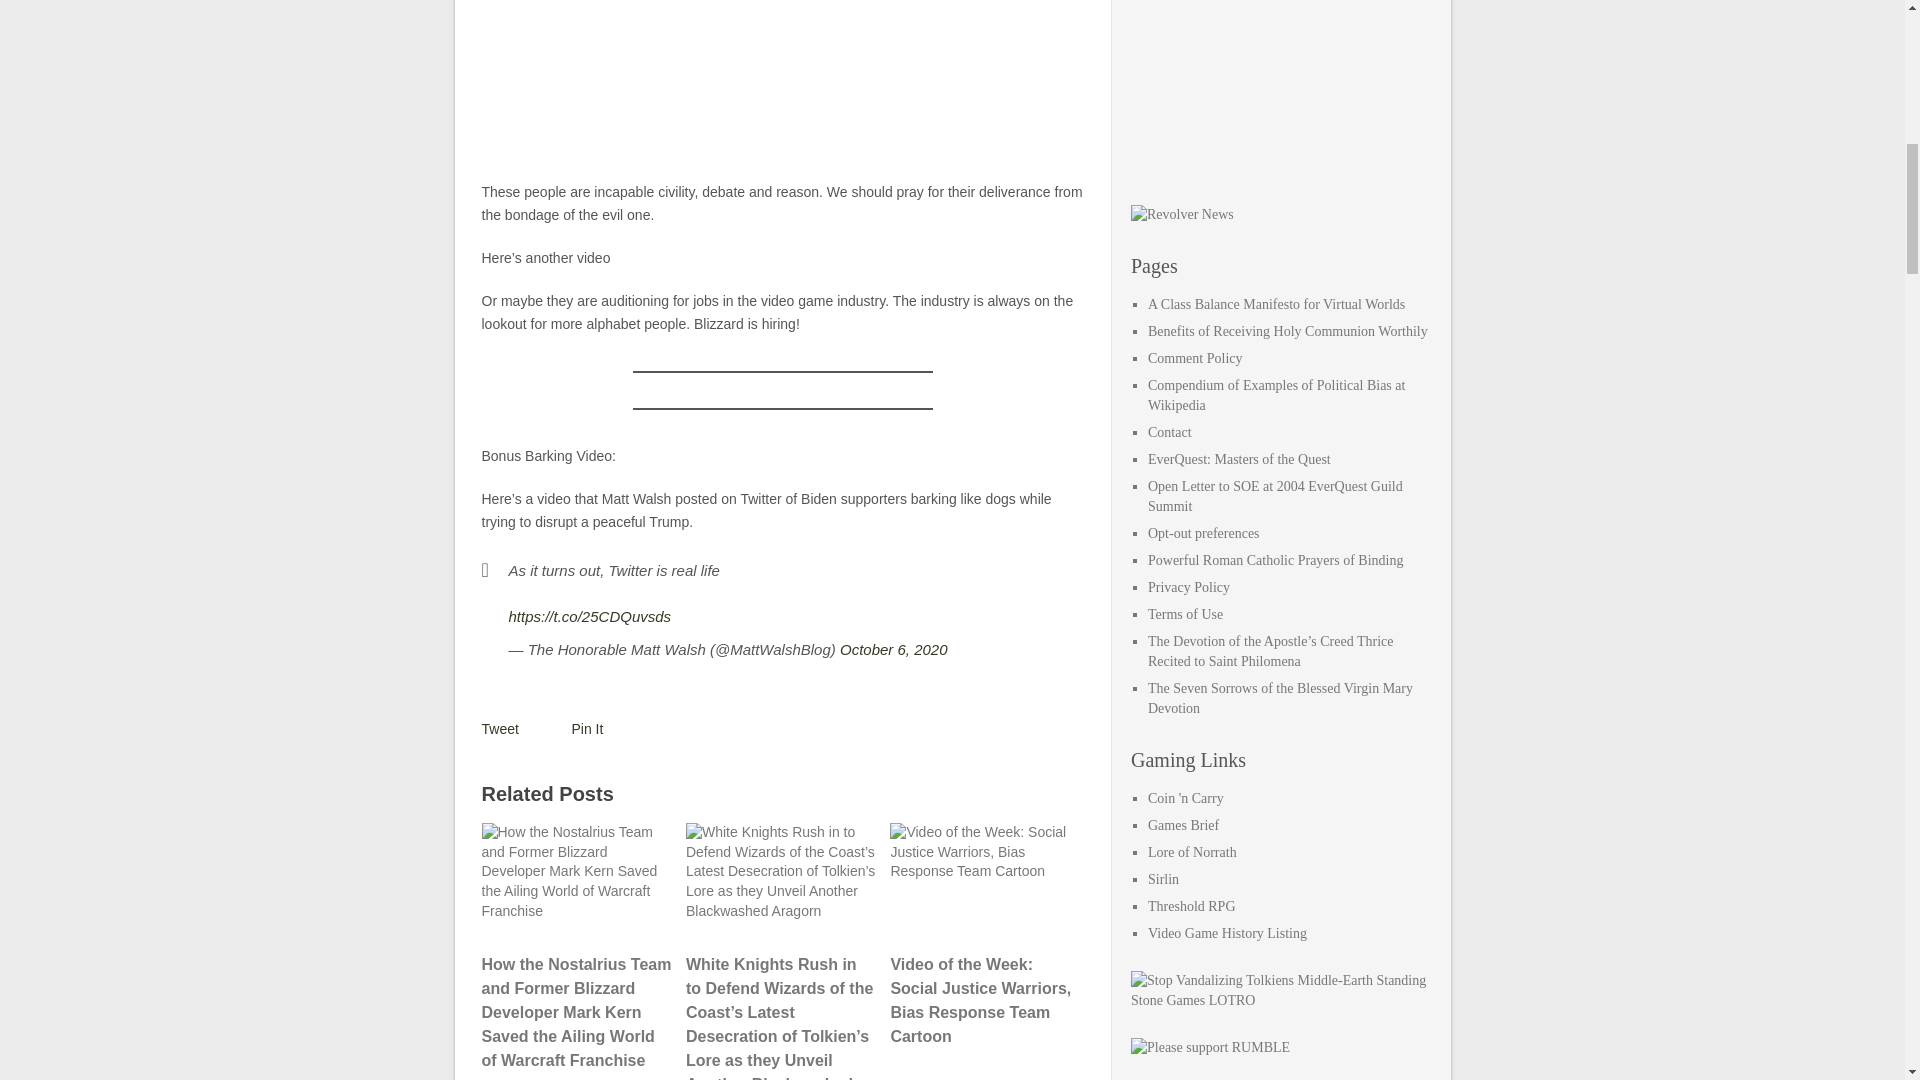 This screenshot has width=1920, height=1080. I want to click on Compendium of Examples of Political Bias at Wikipedia, so click(1276, 395).